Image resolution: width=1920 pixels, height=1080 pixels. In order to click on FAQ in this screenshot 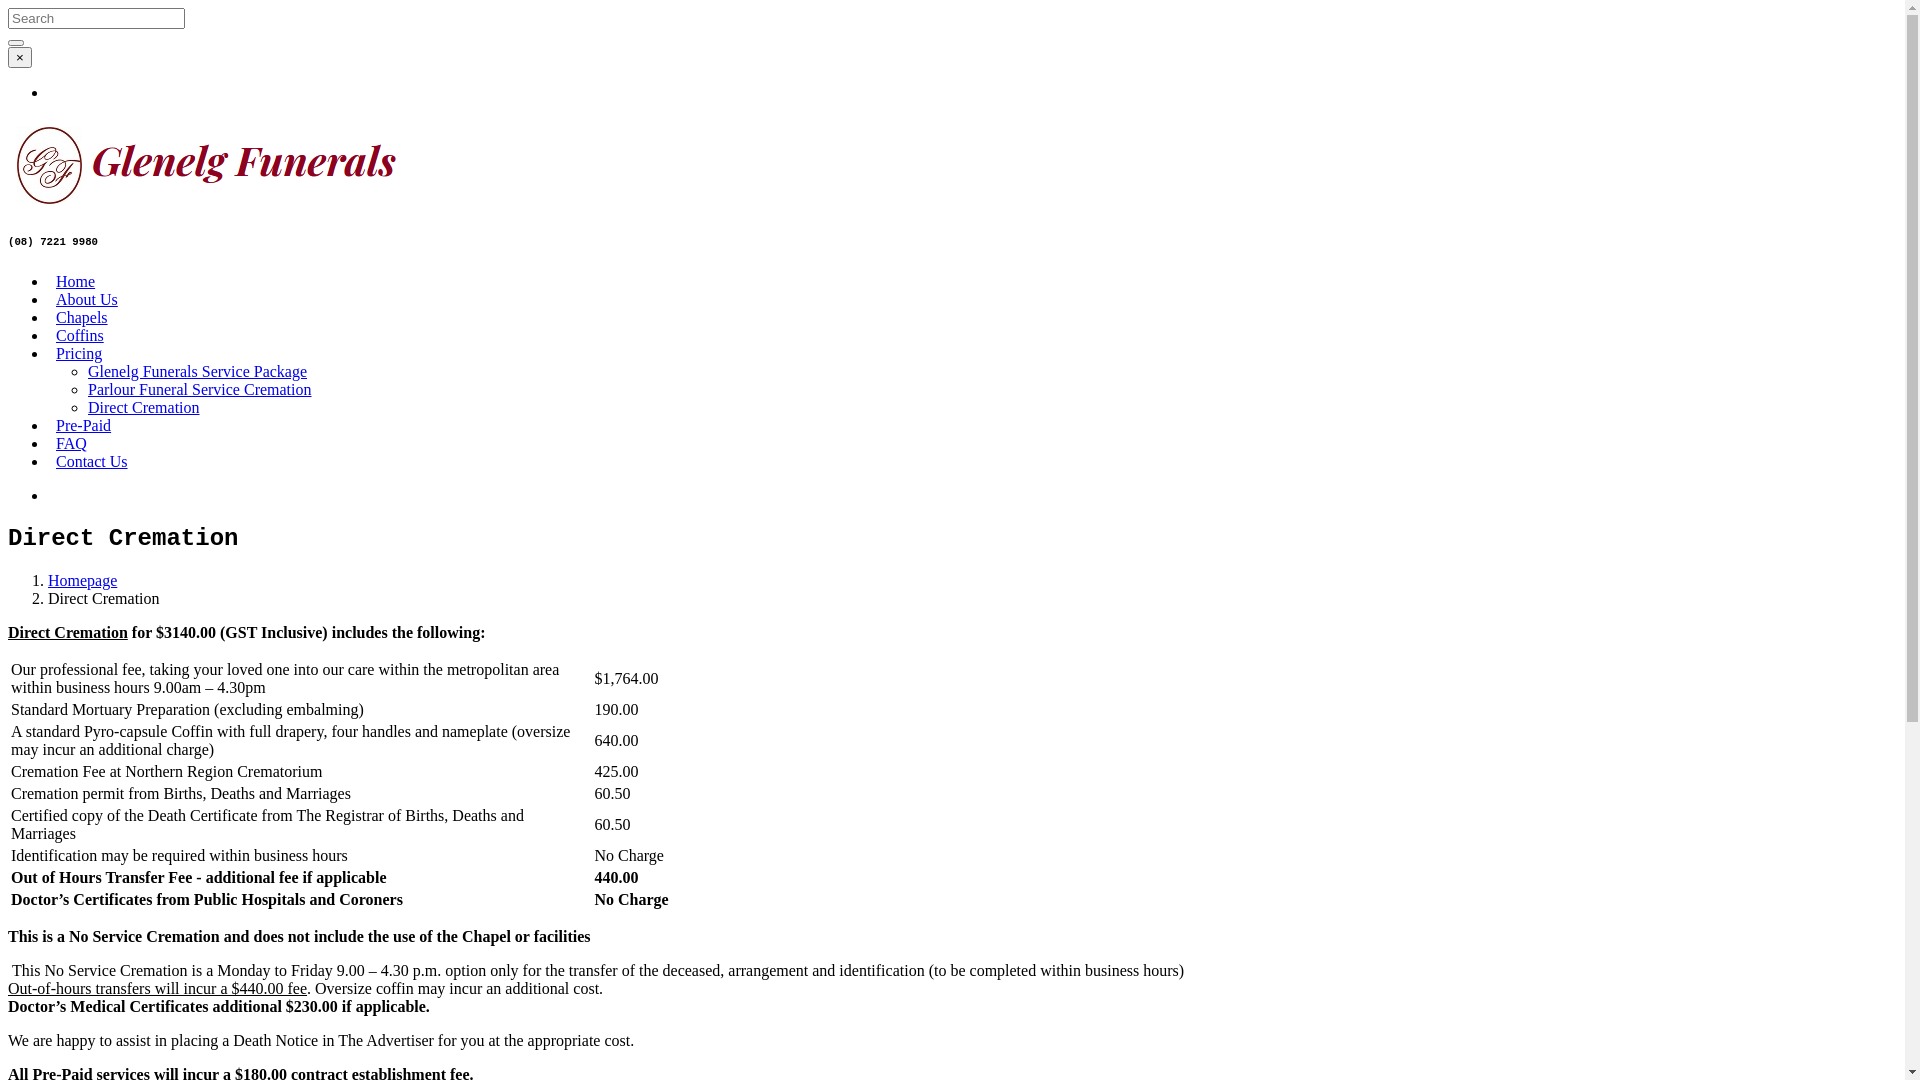, I will do `click(72, 444)`.